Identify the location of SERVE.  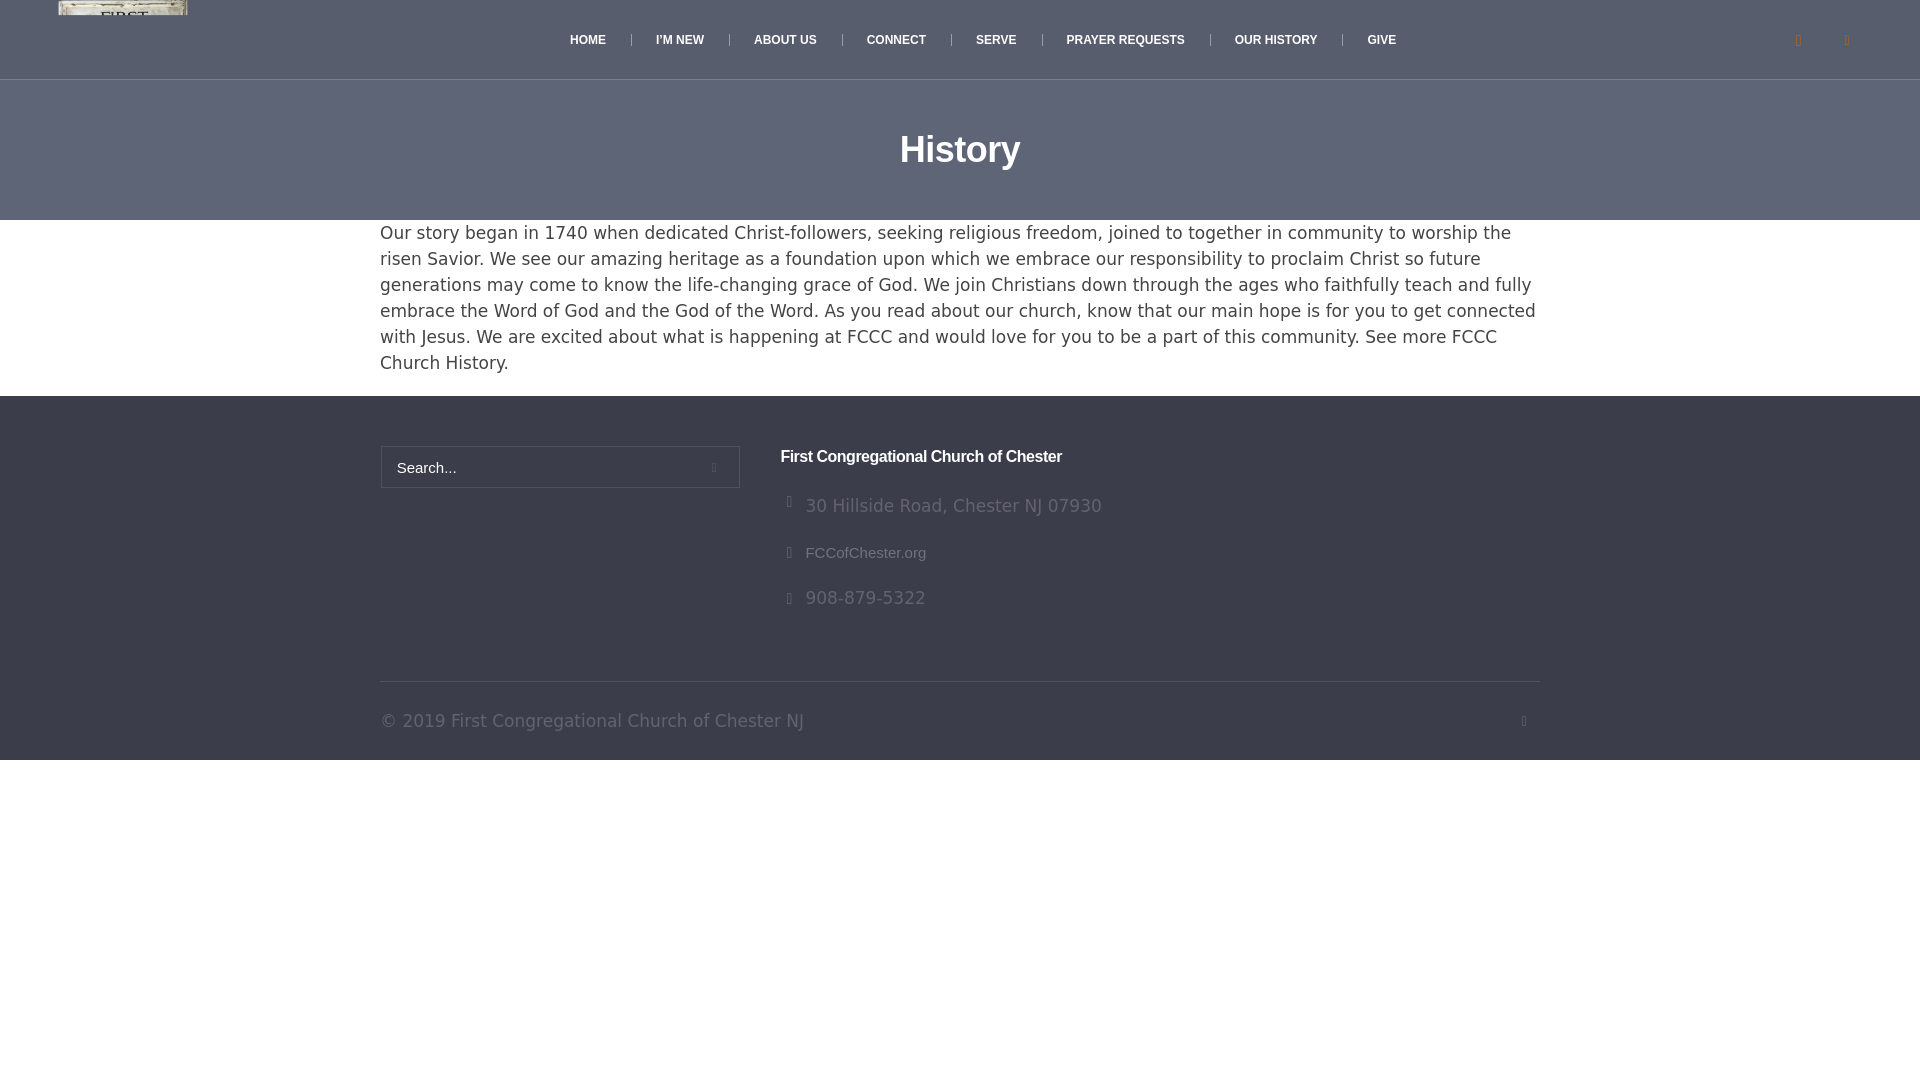
(995, 39).